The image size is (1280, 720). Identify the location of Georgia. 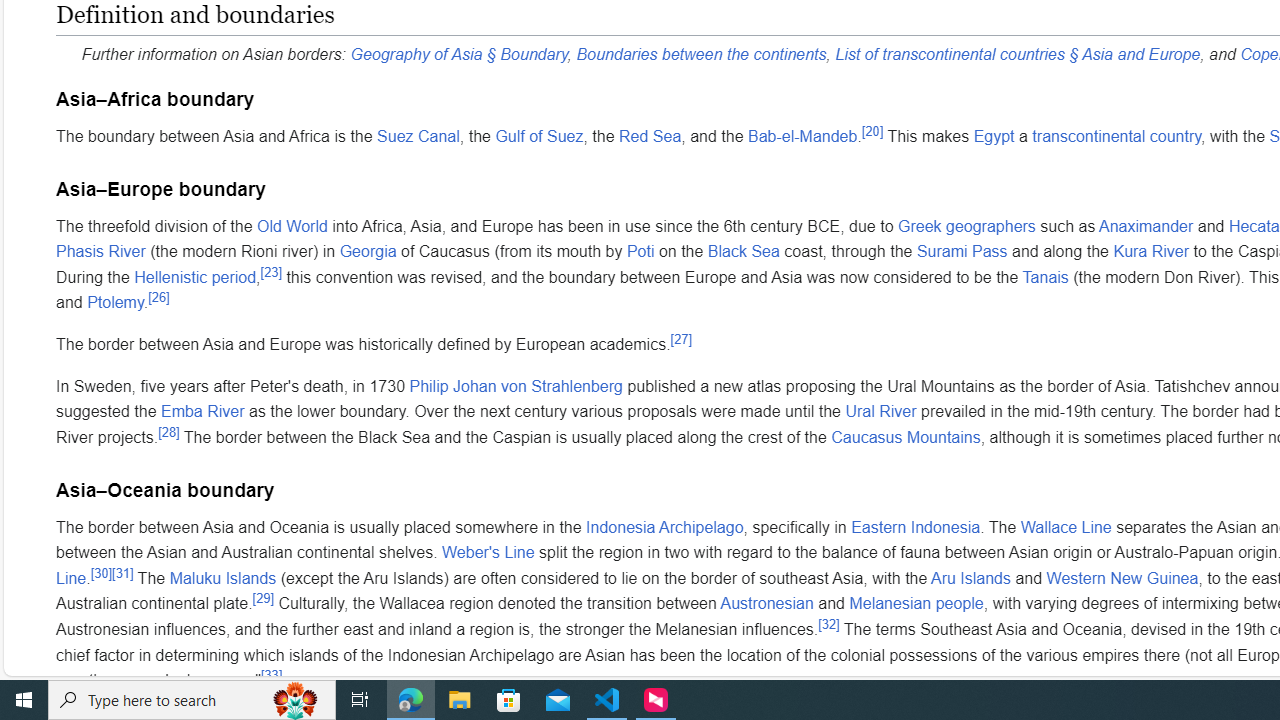
(368, 252).